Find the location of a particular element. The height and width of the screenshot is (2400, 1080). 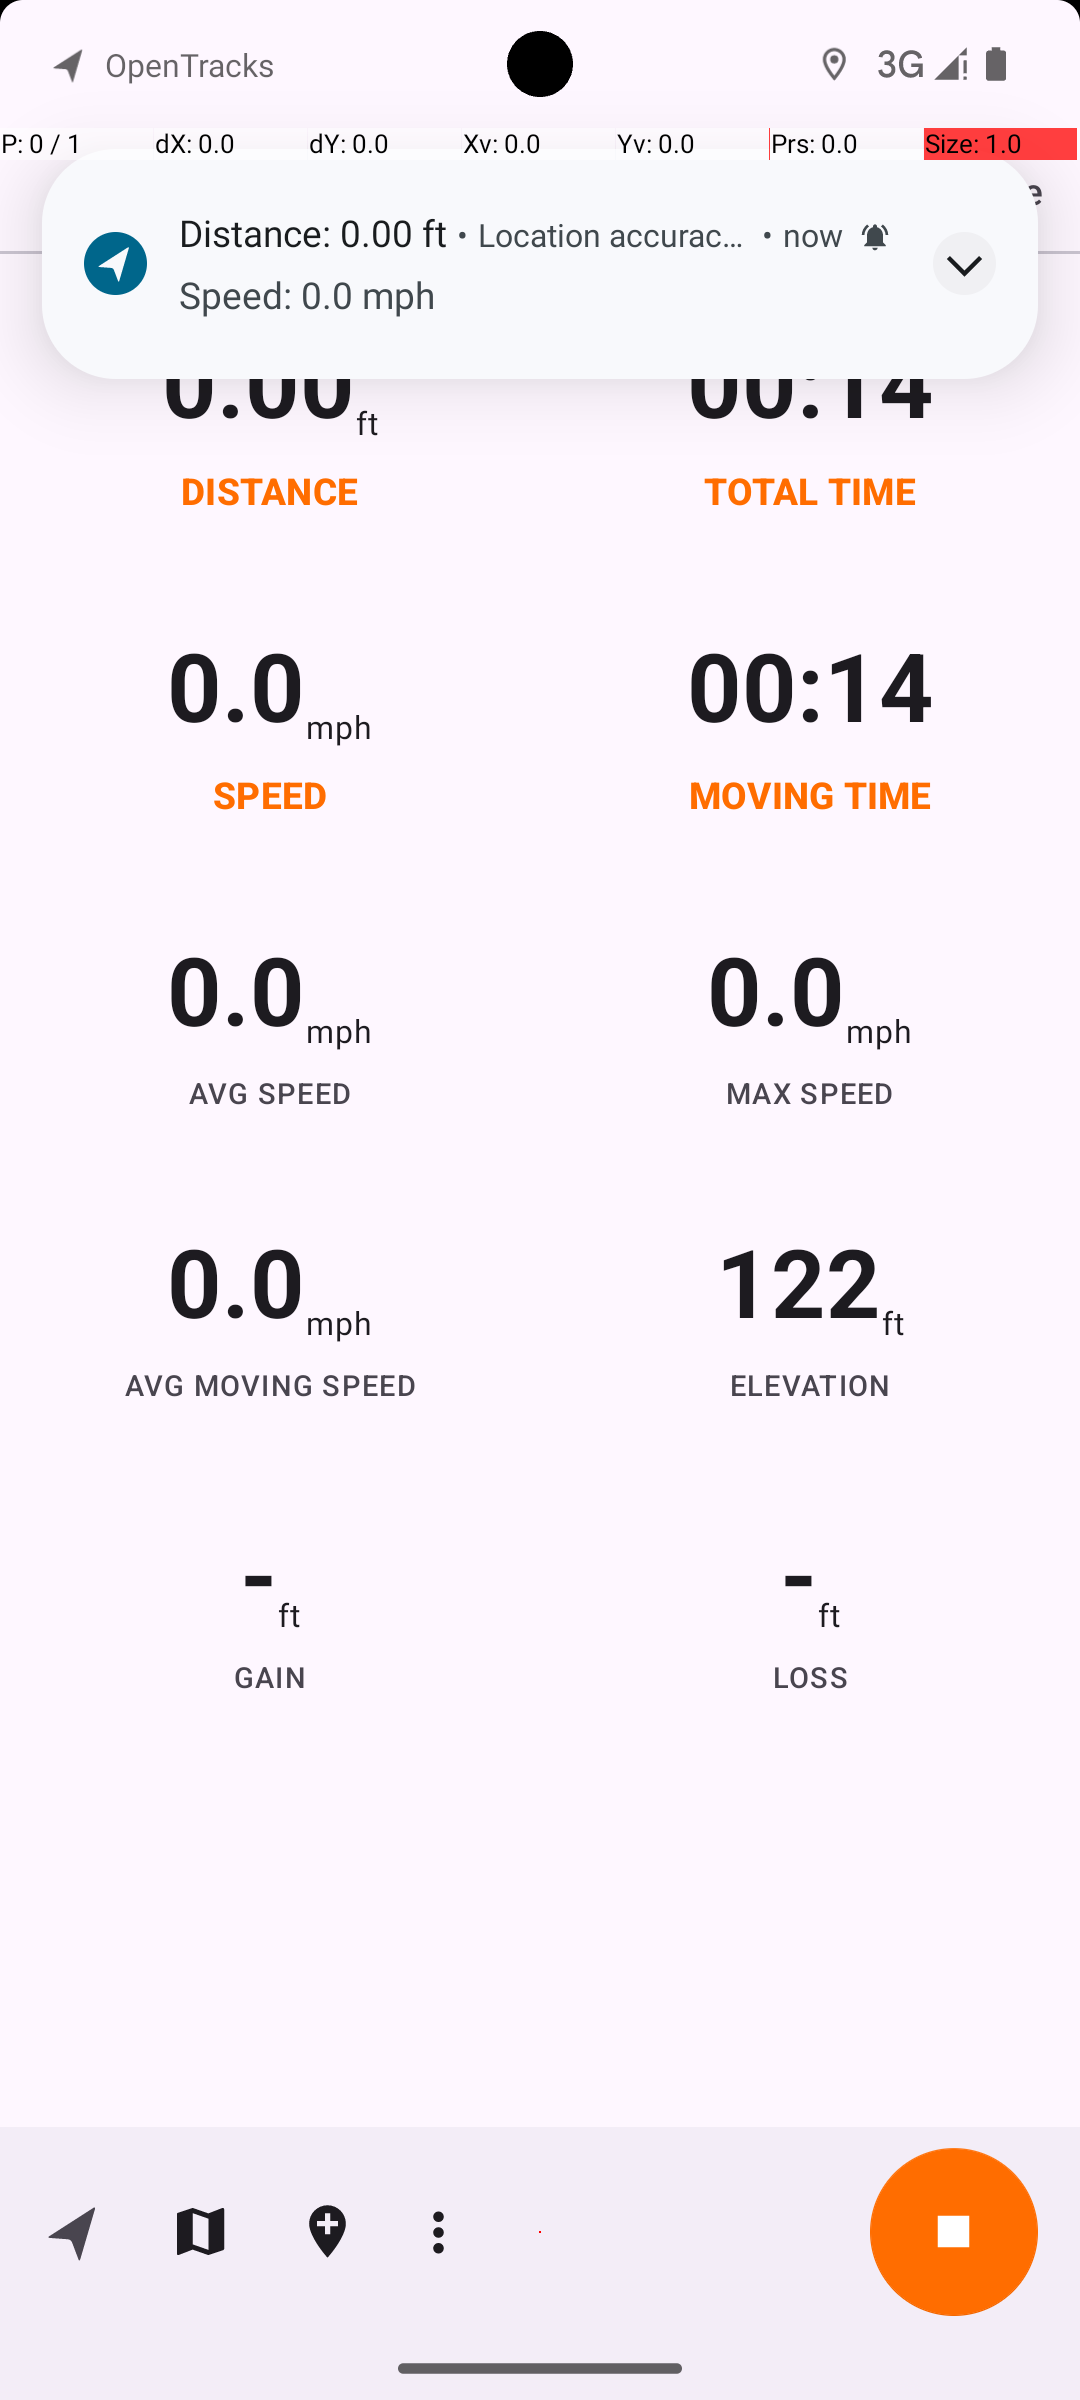

122 is located at coordinates (798, 1280).